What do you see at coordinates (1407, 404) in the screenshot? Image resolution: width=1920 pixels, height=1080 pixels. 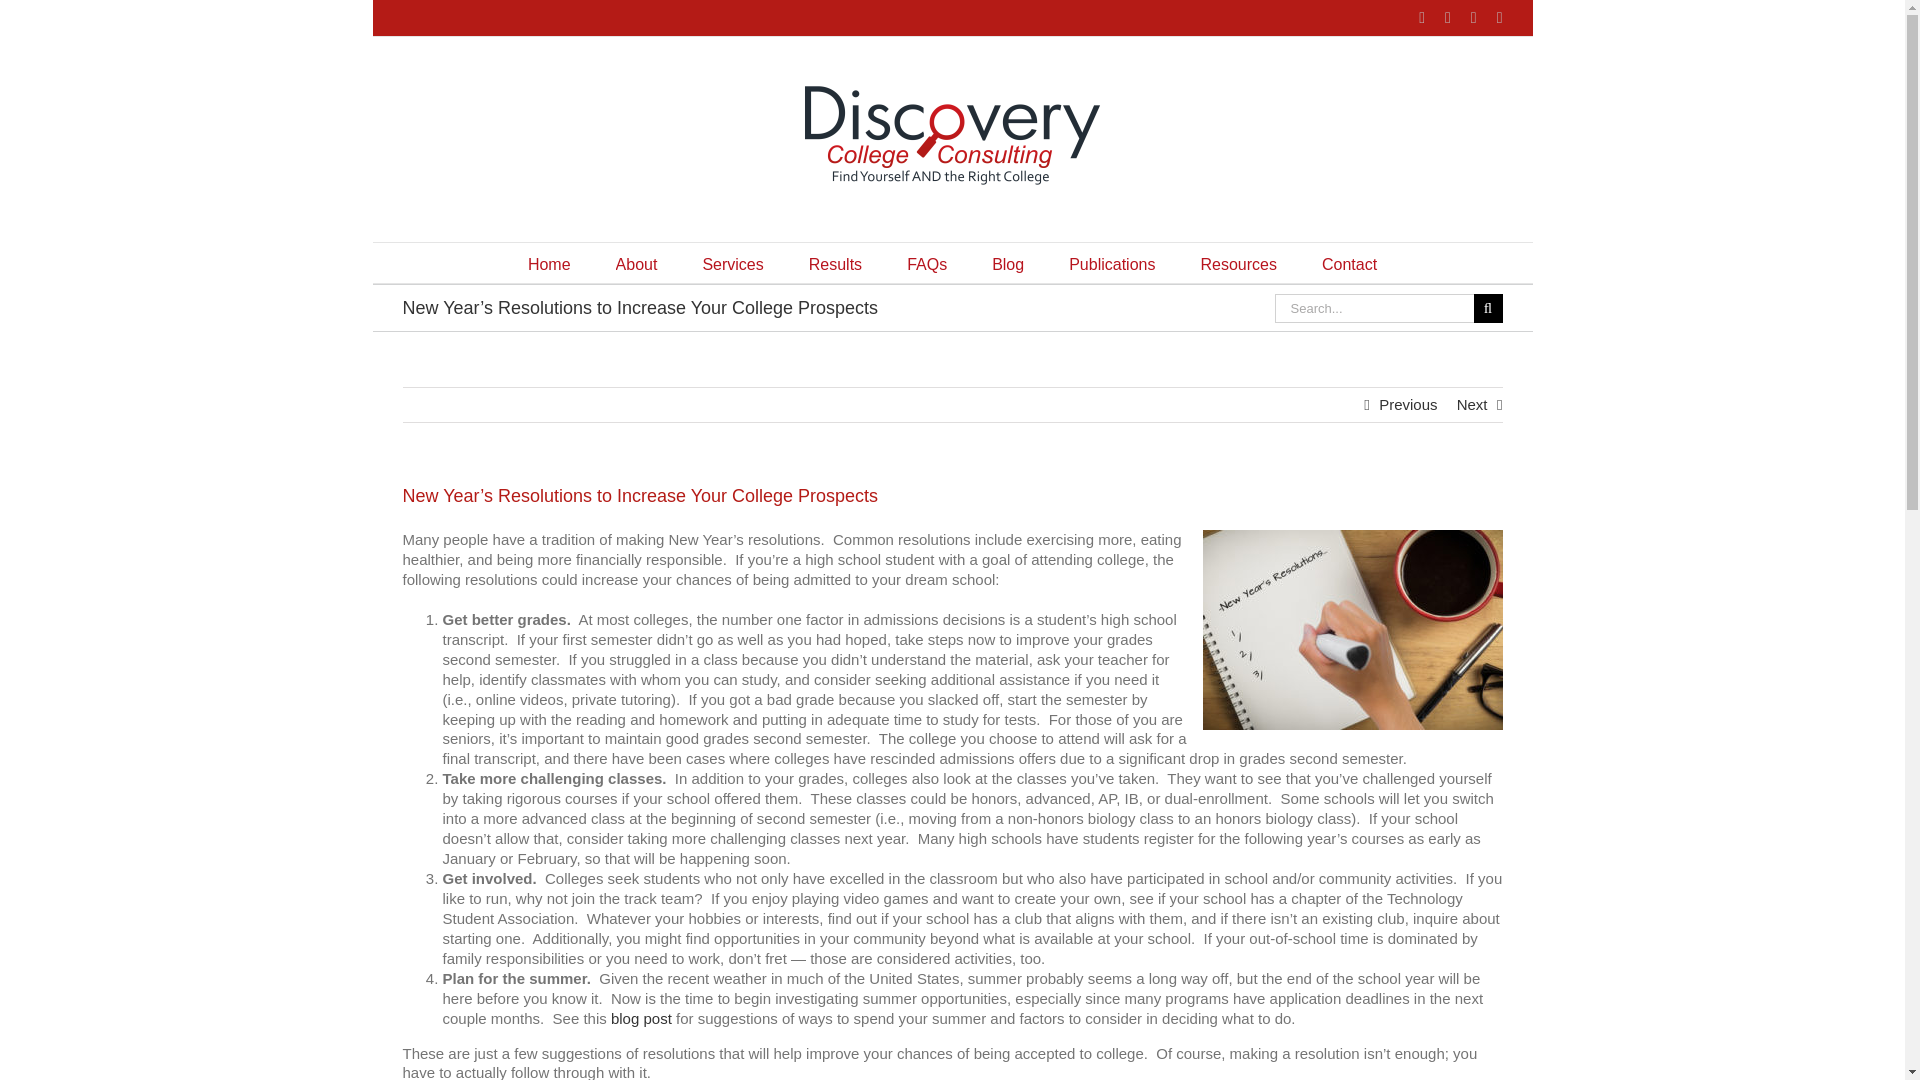 I see `Previous` at bounding box center [1407, 404].